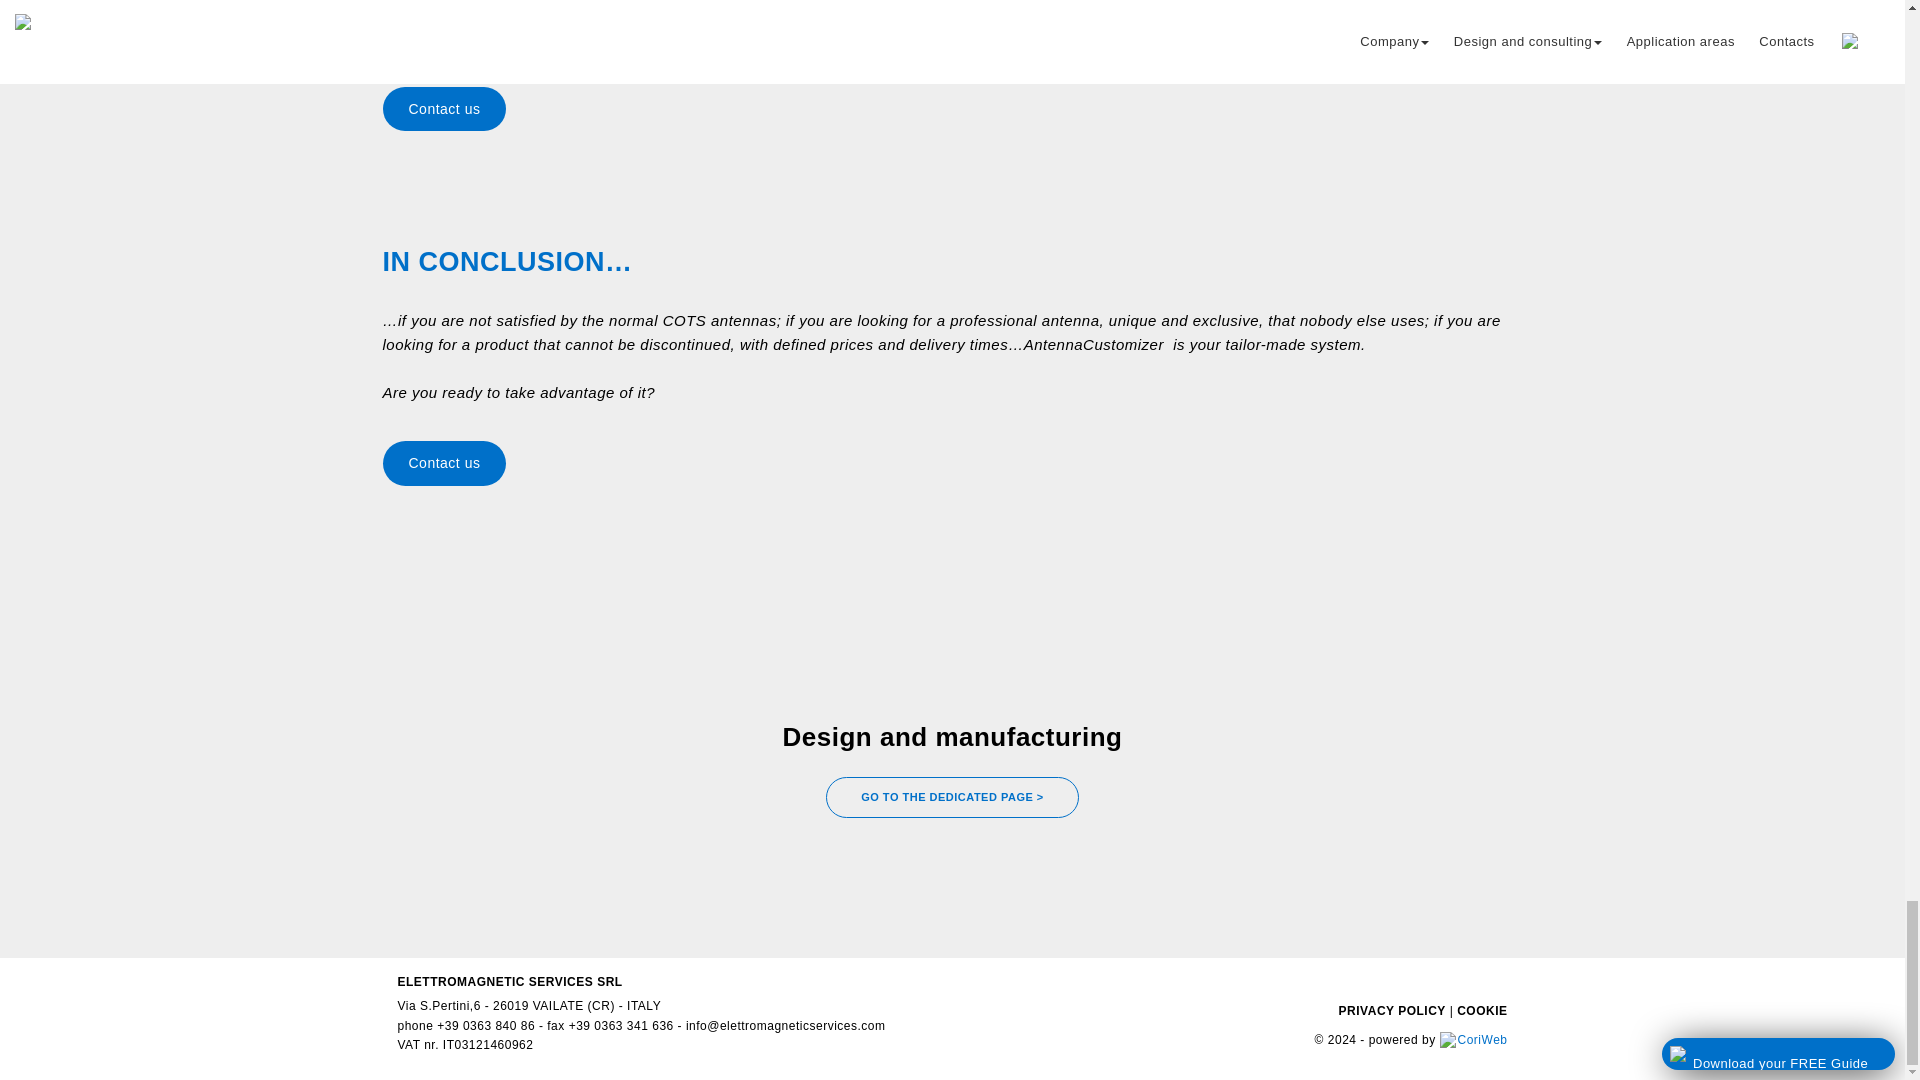 Image resolution: width=1920 pixels, height=1080 pixels. Describe the element at coordinates (1392, 1011) in the screenshot. I see `PRIVACY POLICY` at that location.